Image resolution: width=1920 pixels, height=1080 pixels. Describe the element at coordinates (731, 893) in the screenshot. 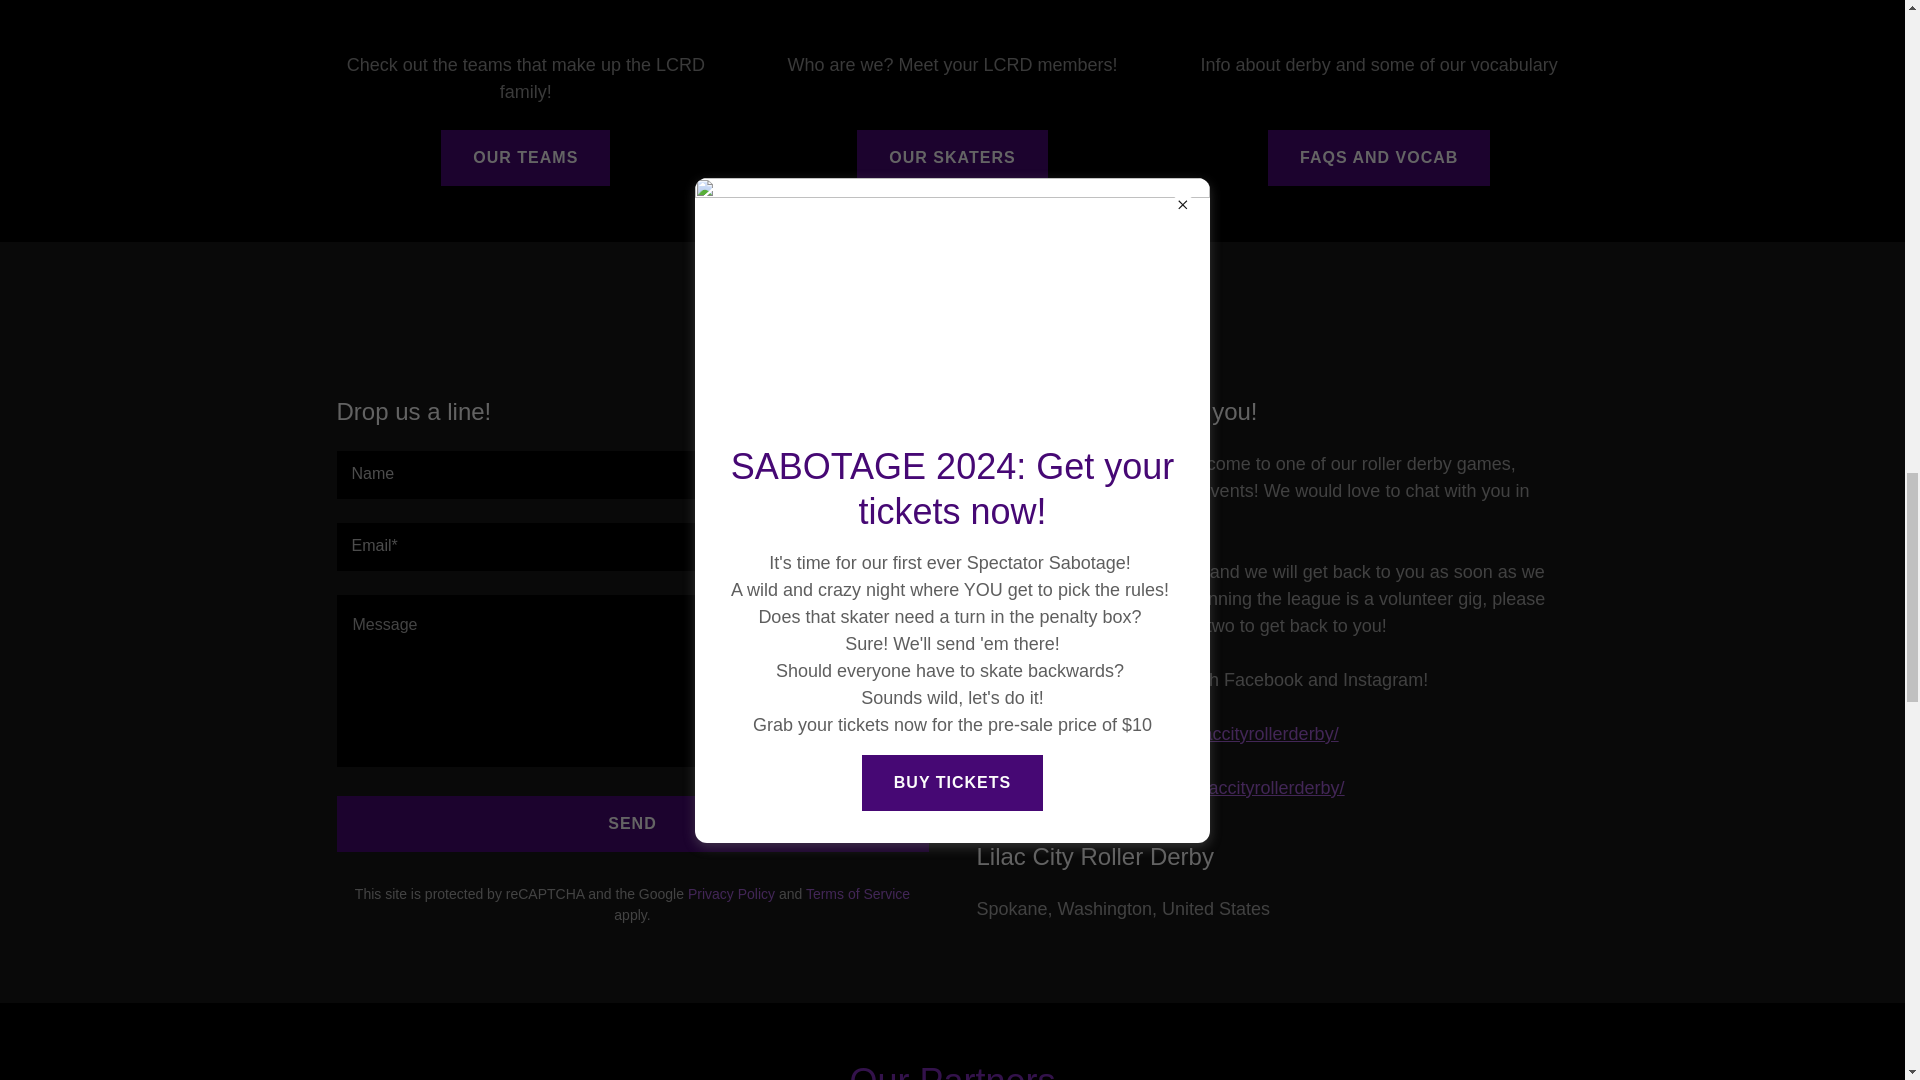

I see `Privacy Policy` at that location.